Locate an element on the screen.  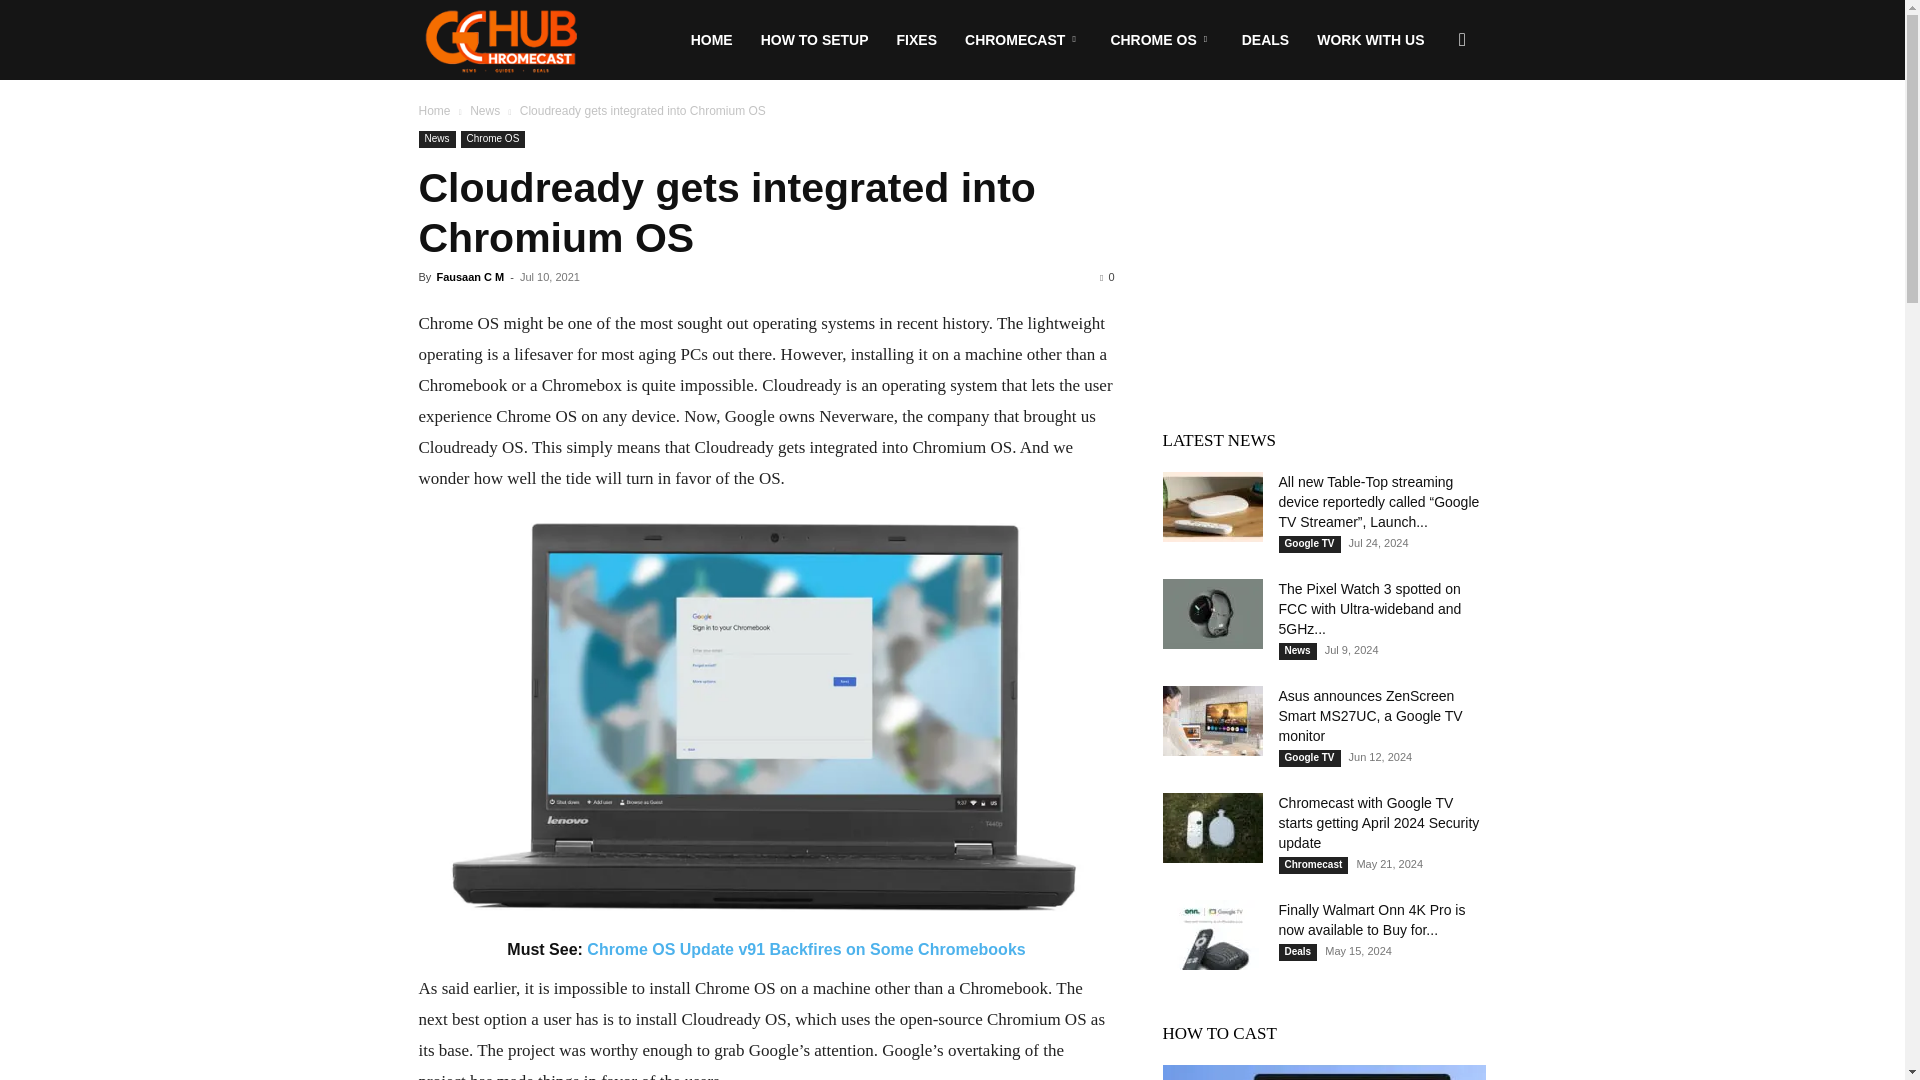
News is located at coordinates (484, 110).